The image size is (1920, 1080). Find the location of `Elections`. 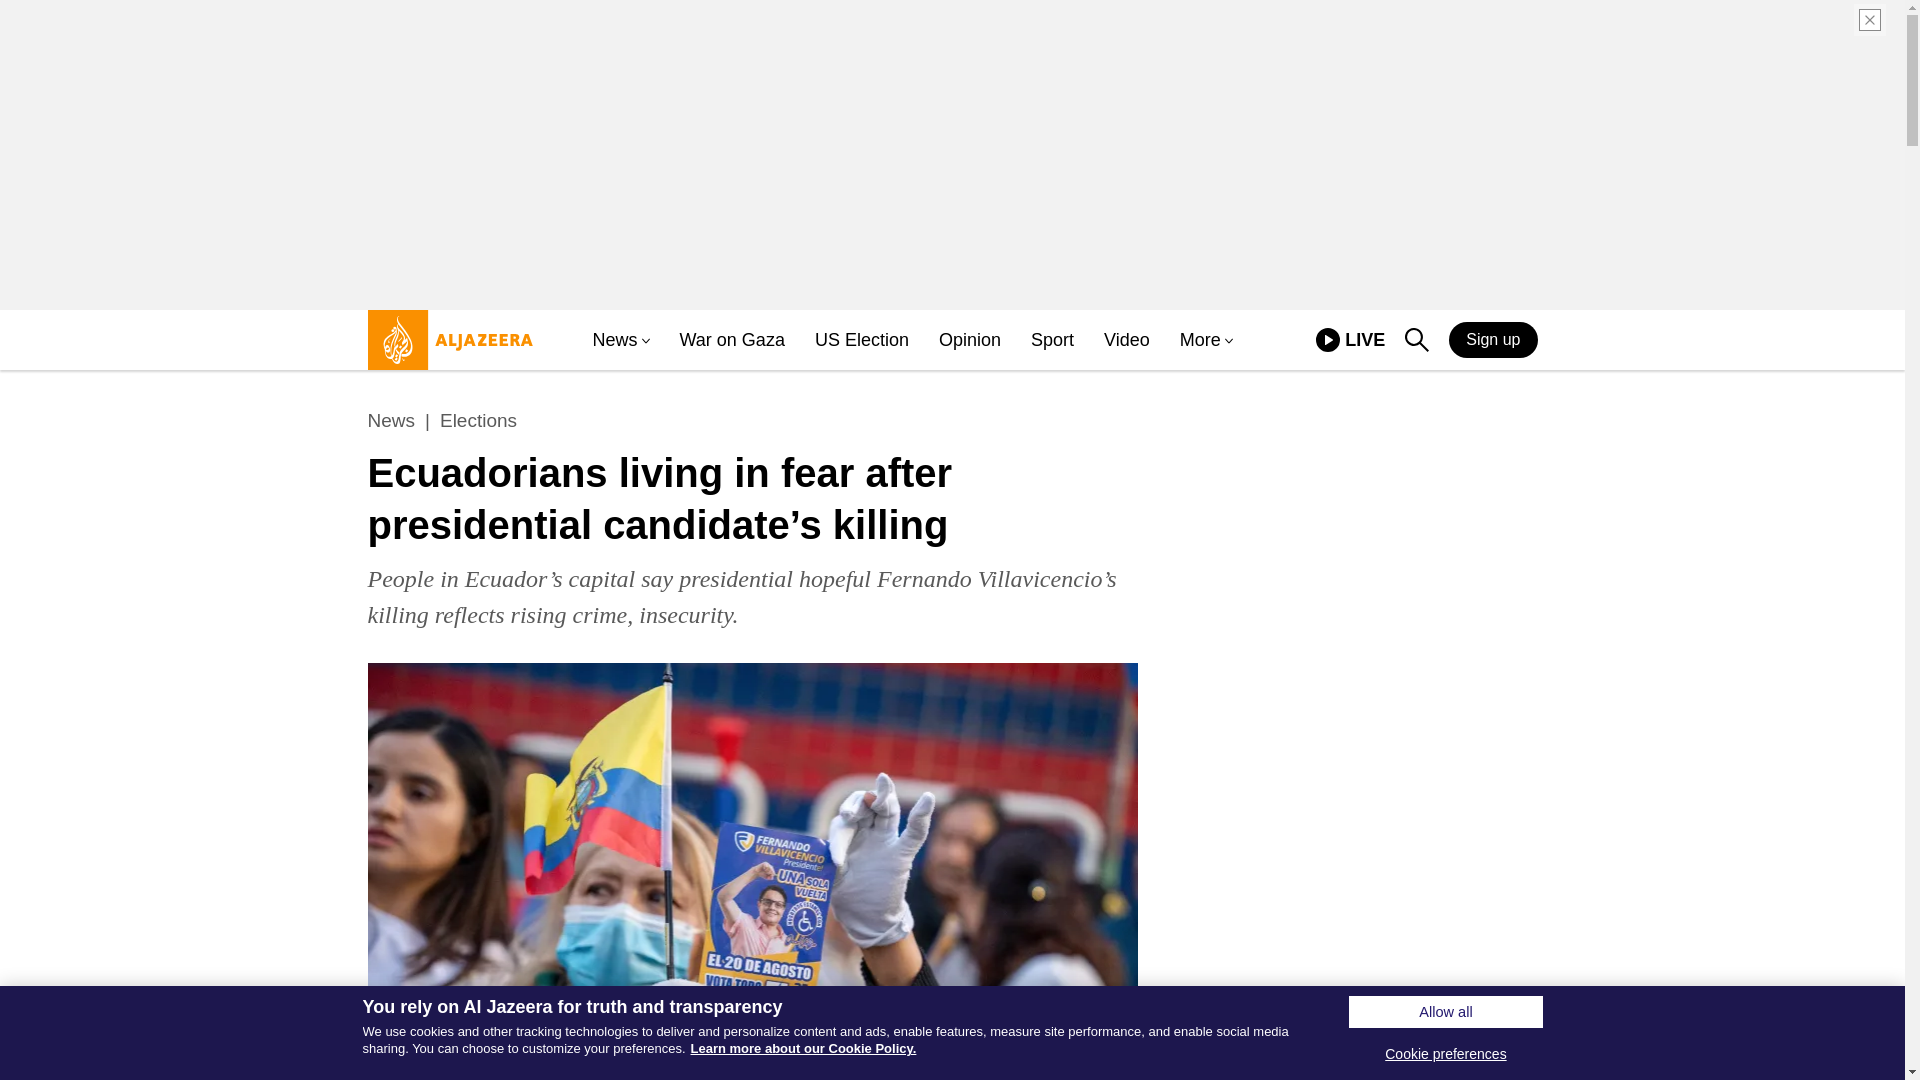

Elections is located at coordinates (614, 340).